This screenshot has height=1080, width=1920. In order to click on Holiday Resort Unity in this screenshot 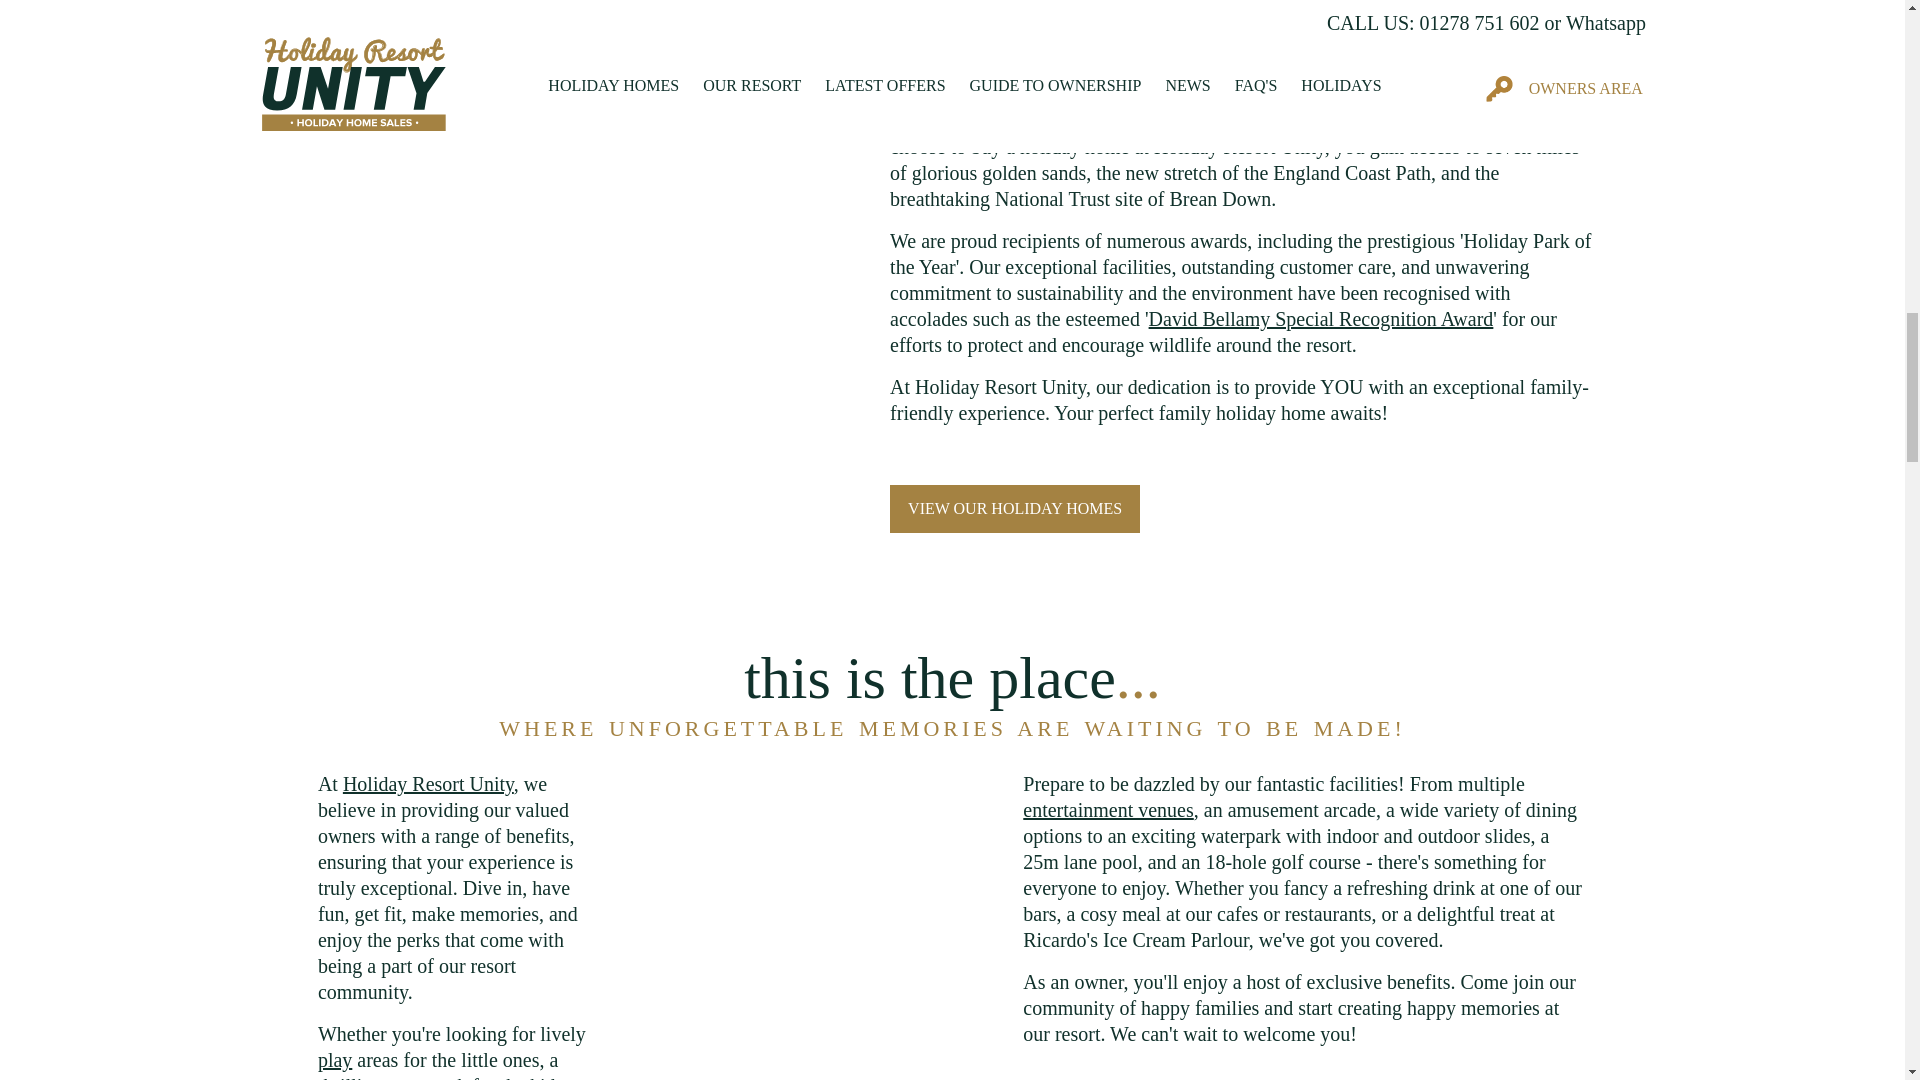, I will do `click(428, 784)`.